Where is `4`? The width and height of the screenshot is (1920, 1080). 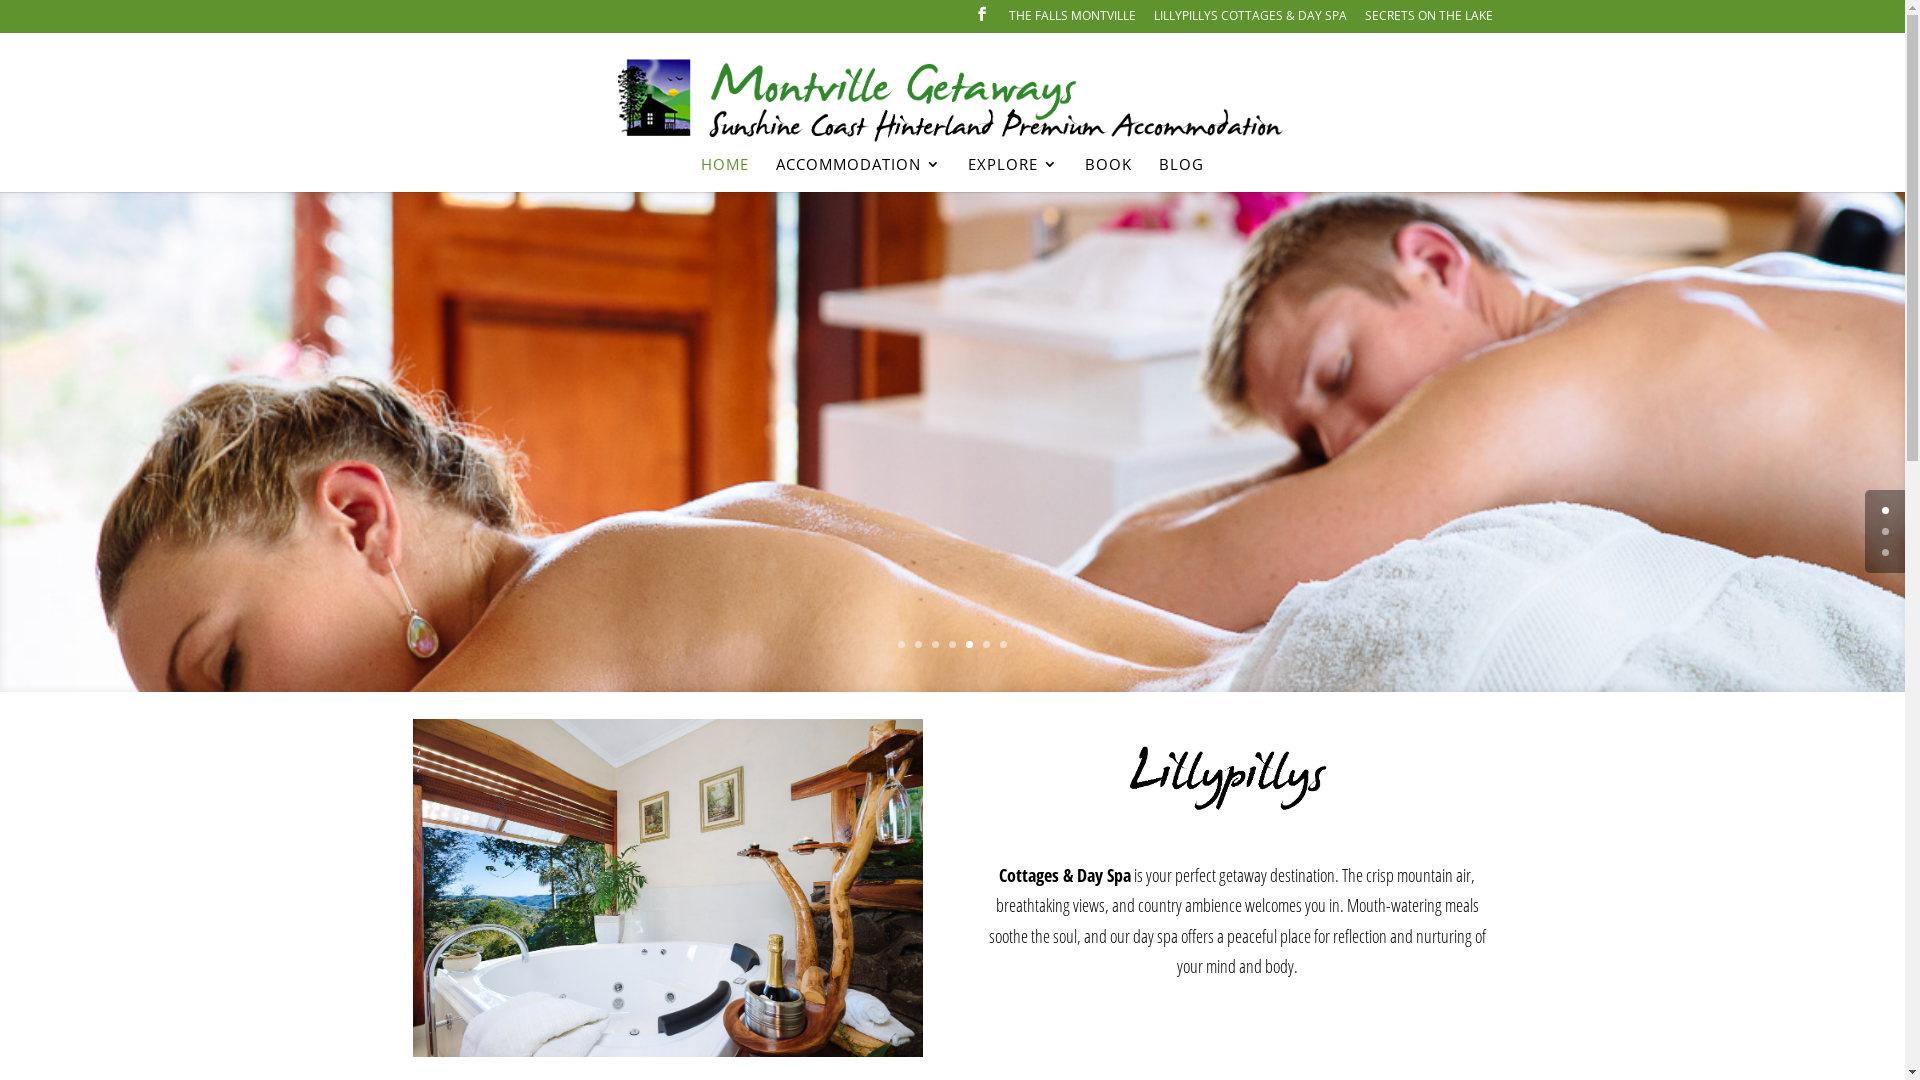
4 is located at coordinates (952, 644).